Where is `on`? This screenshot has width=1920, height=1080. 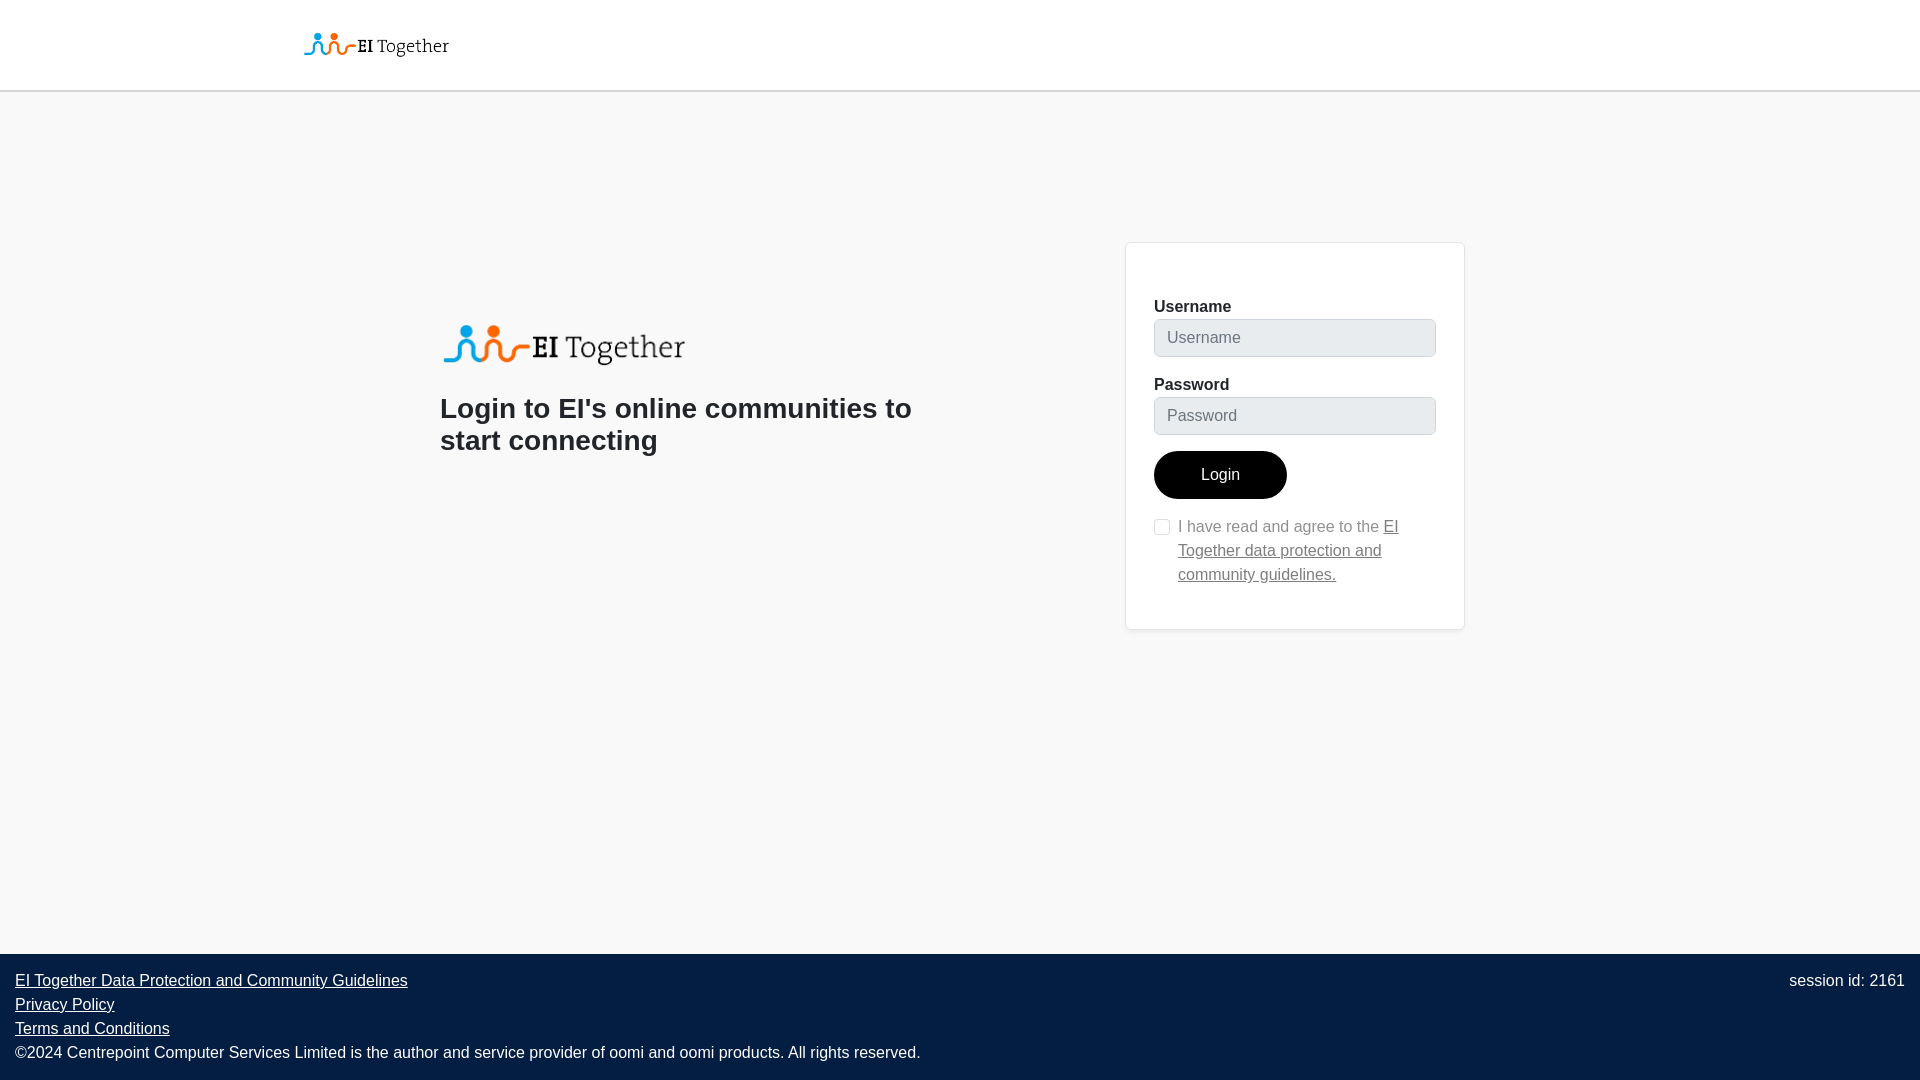
on is located at coordinates (1161, 526).